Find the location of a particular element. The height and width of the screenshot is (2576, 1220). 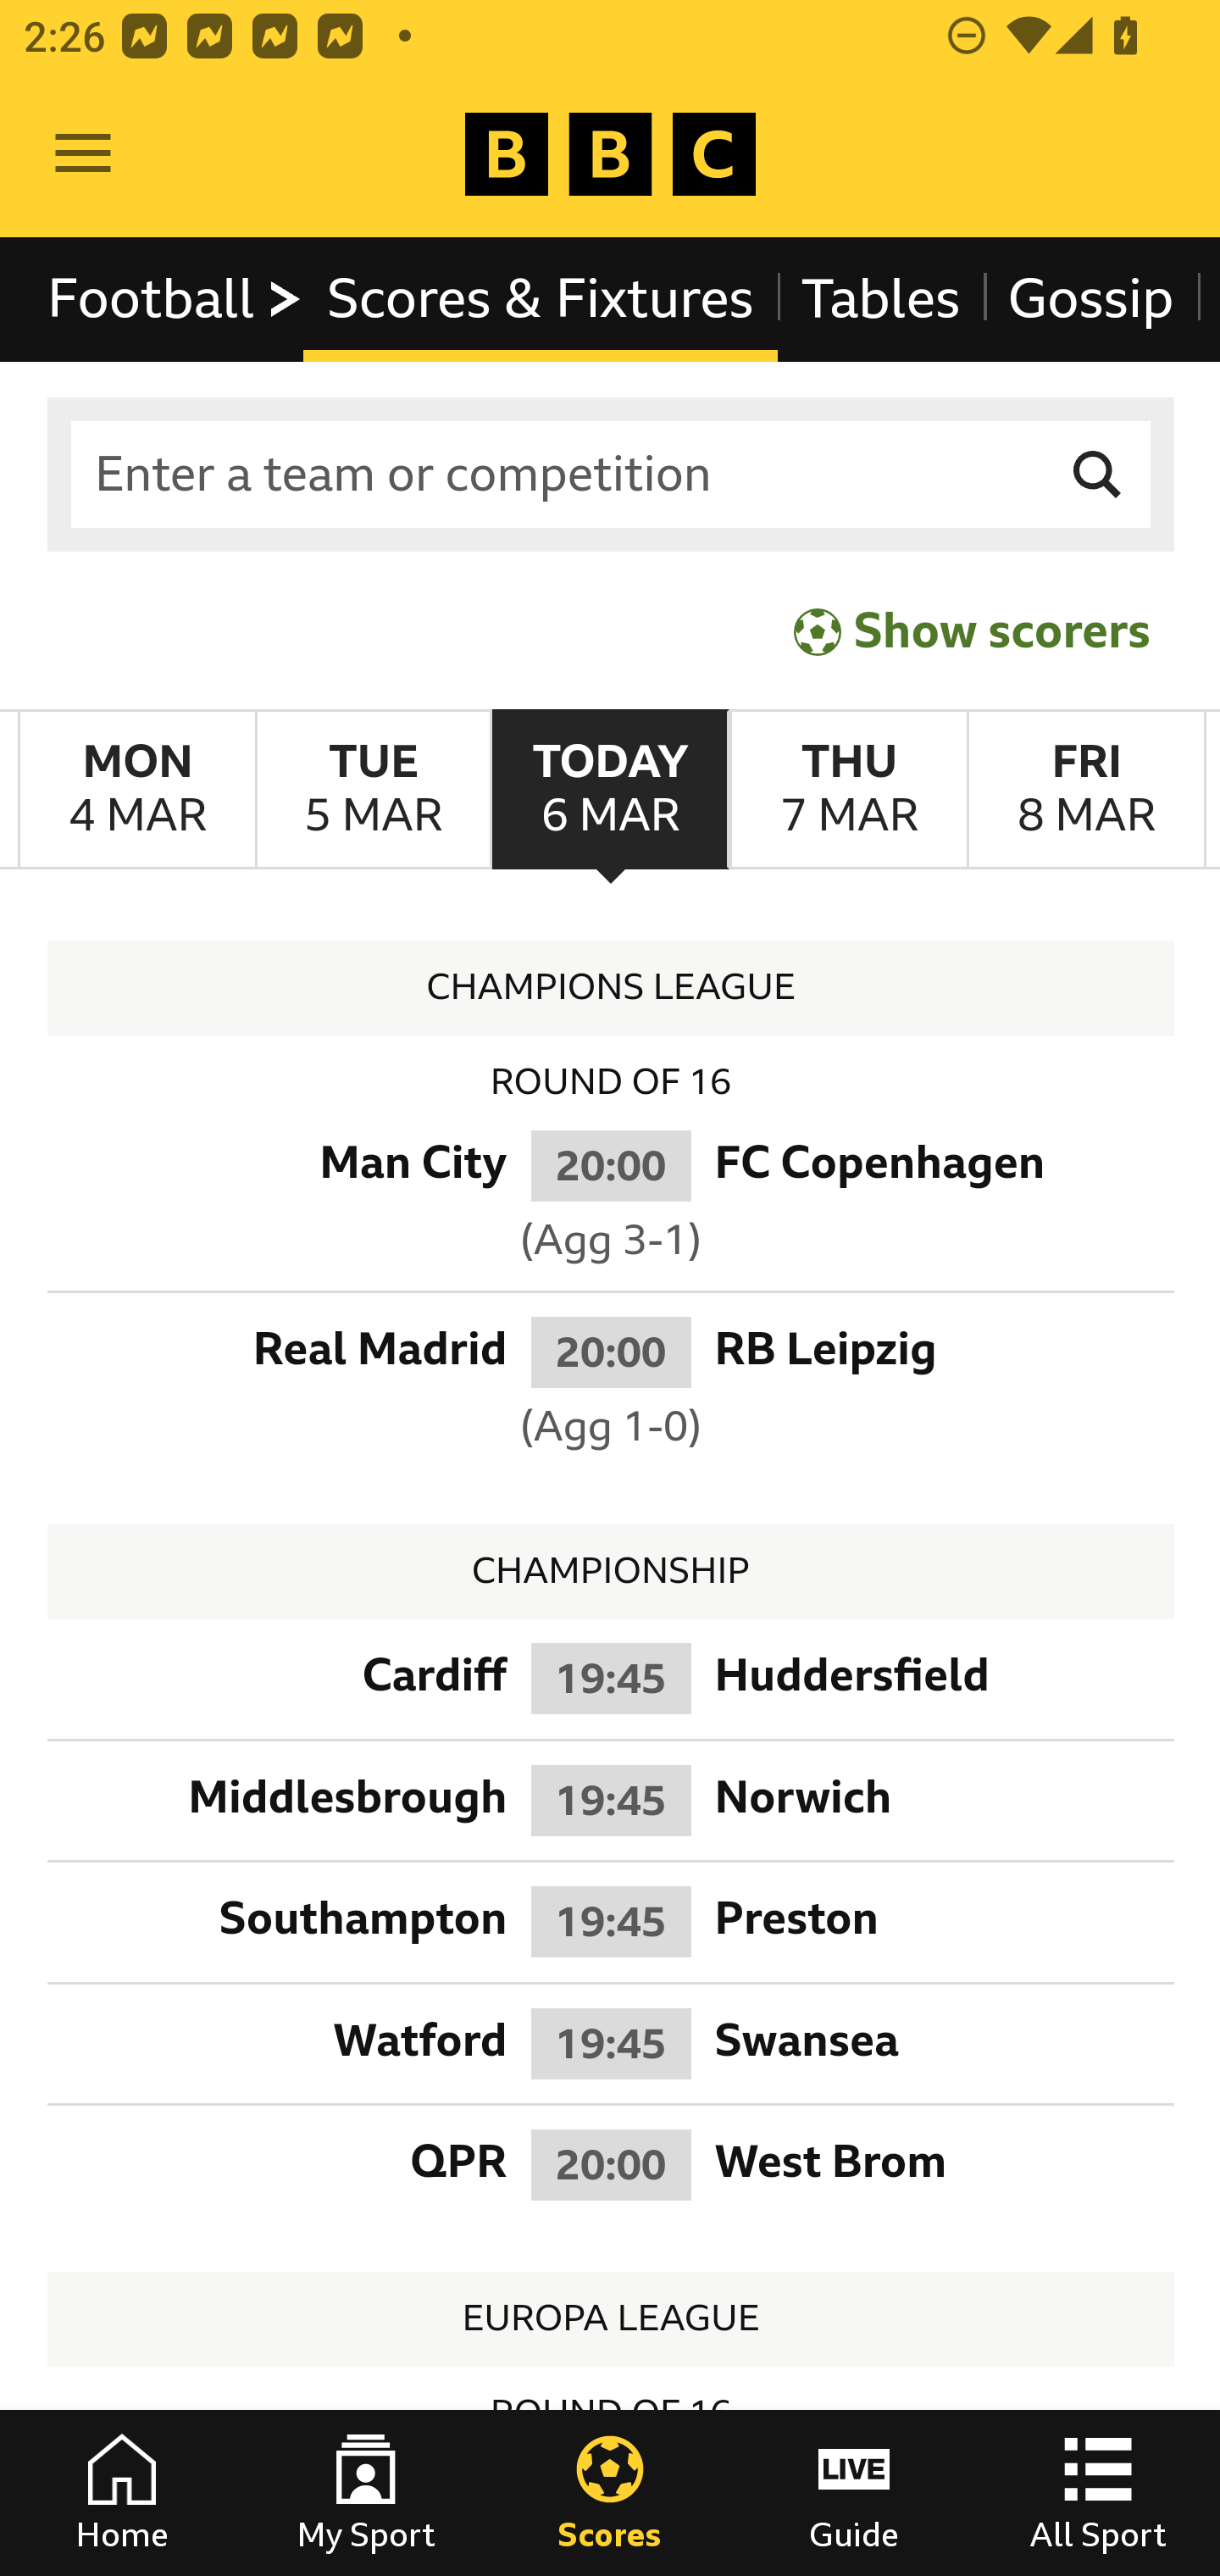

Search is located at coordinates (1098, 475).